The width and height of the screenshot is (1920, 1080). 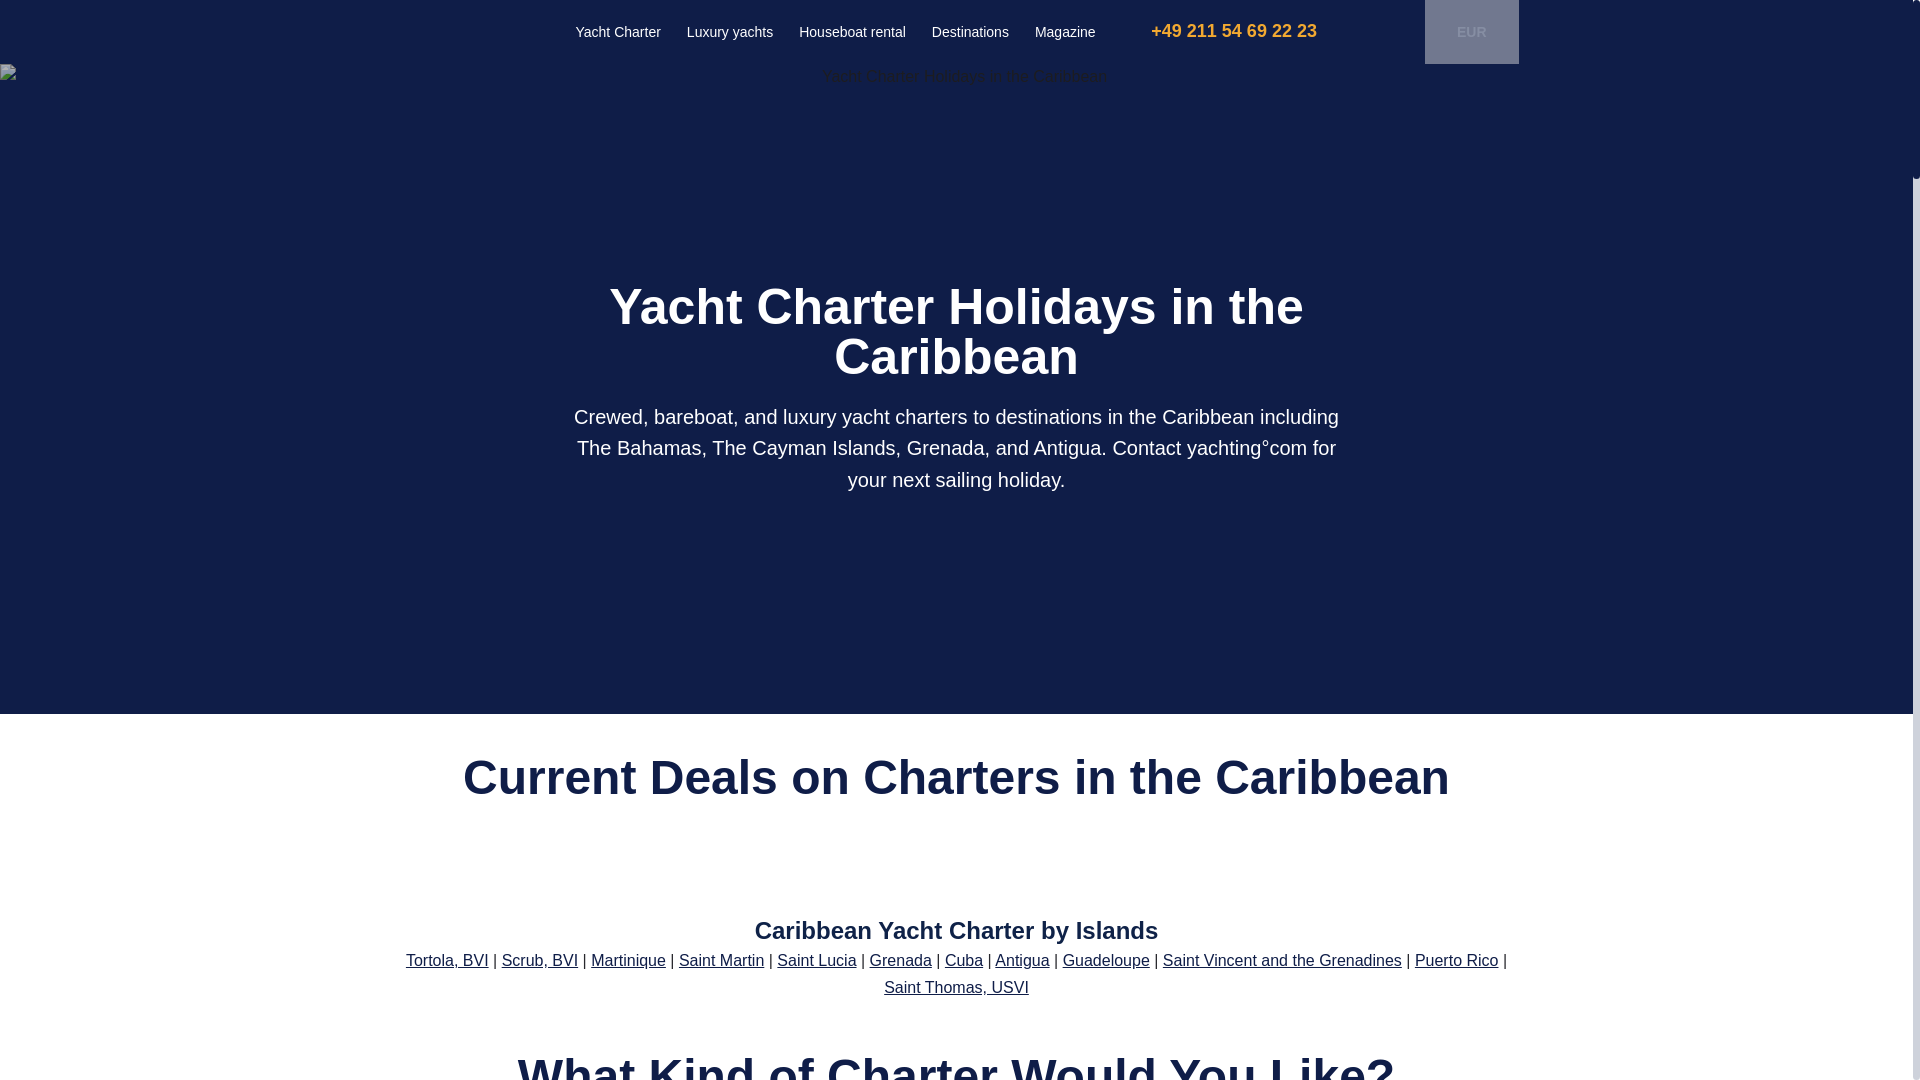 What do you see at coordinates (628, 960) in the screenshot?
I see `Martinique` at bounding box center [628, 960].